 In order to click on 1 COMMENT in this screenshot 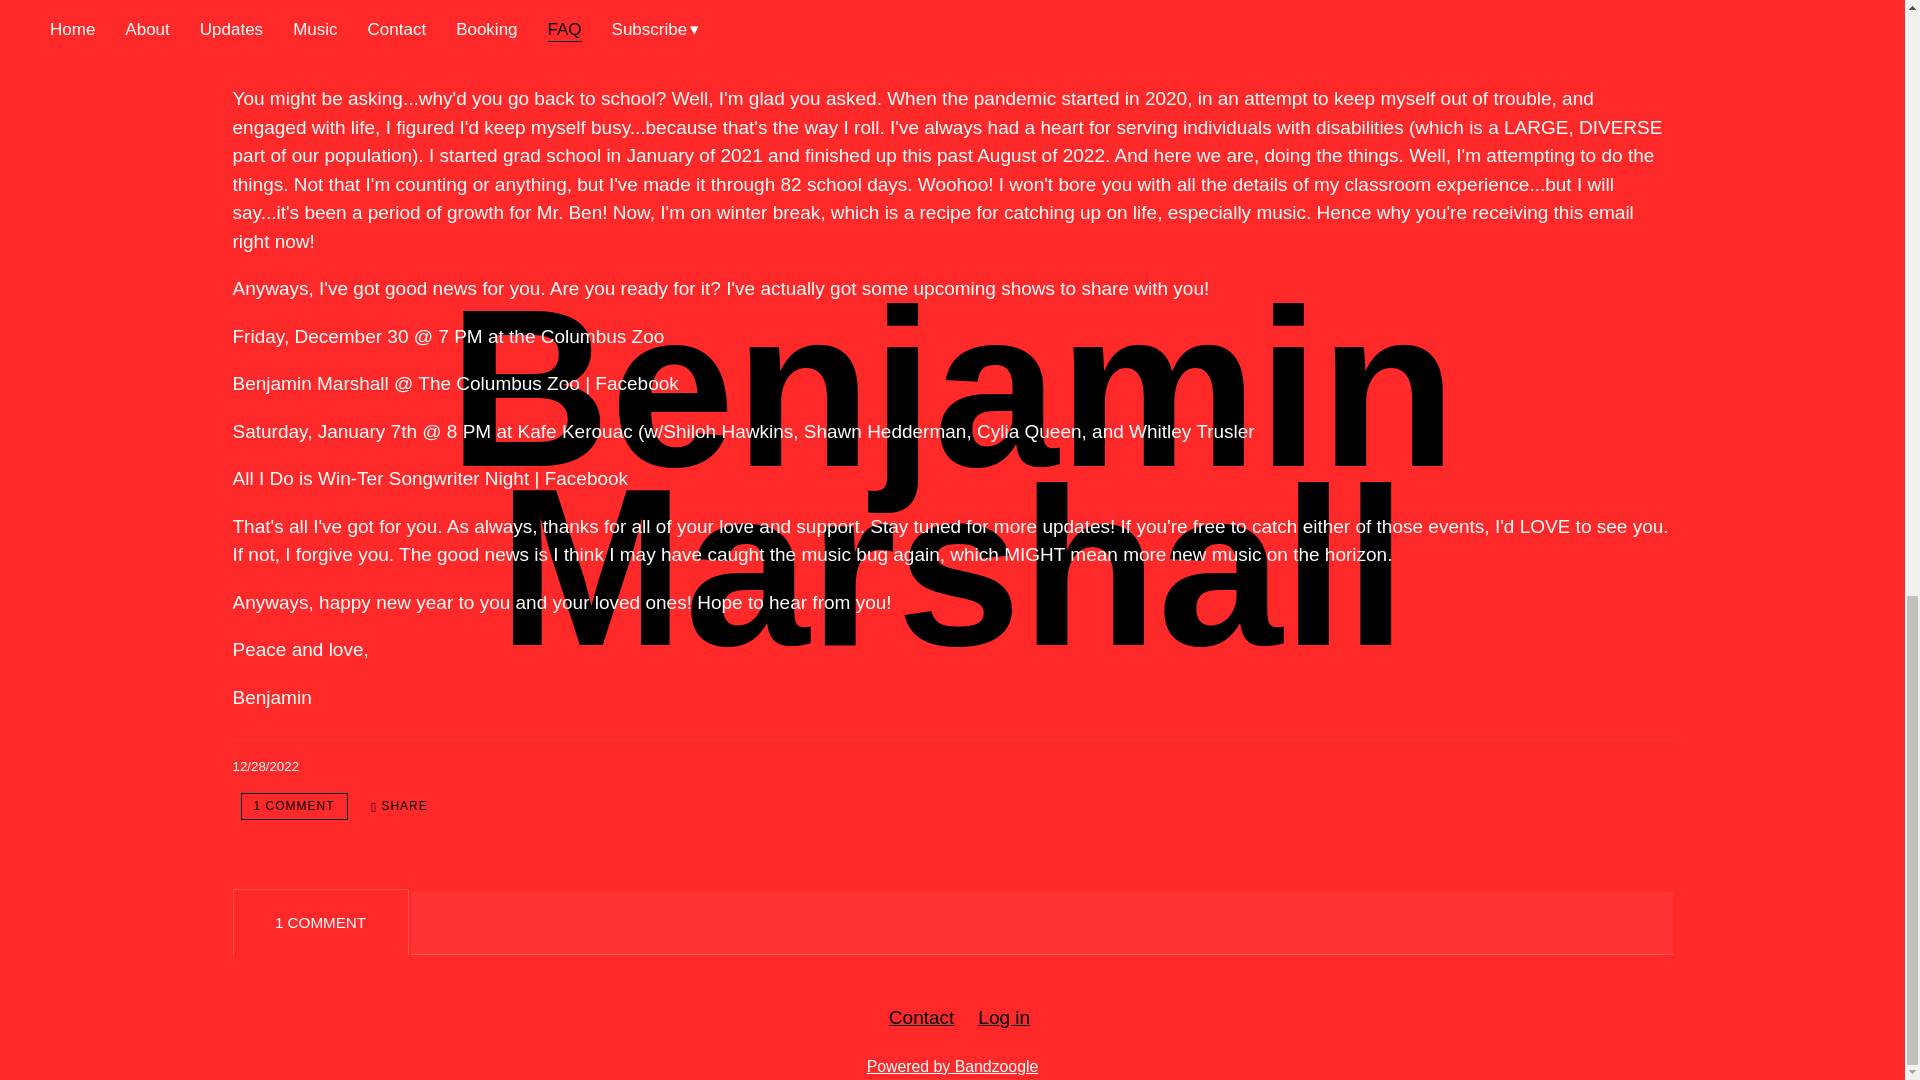, I will do `click(294, 806)`.